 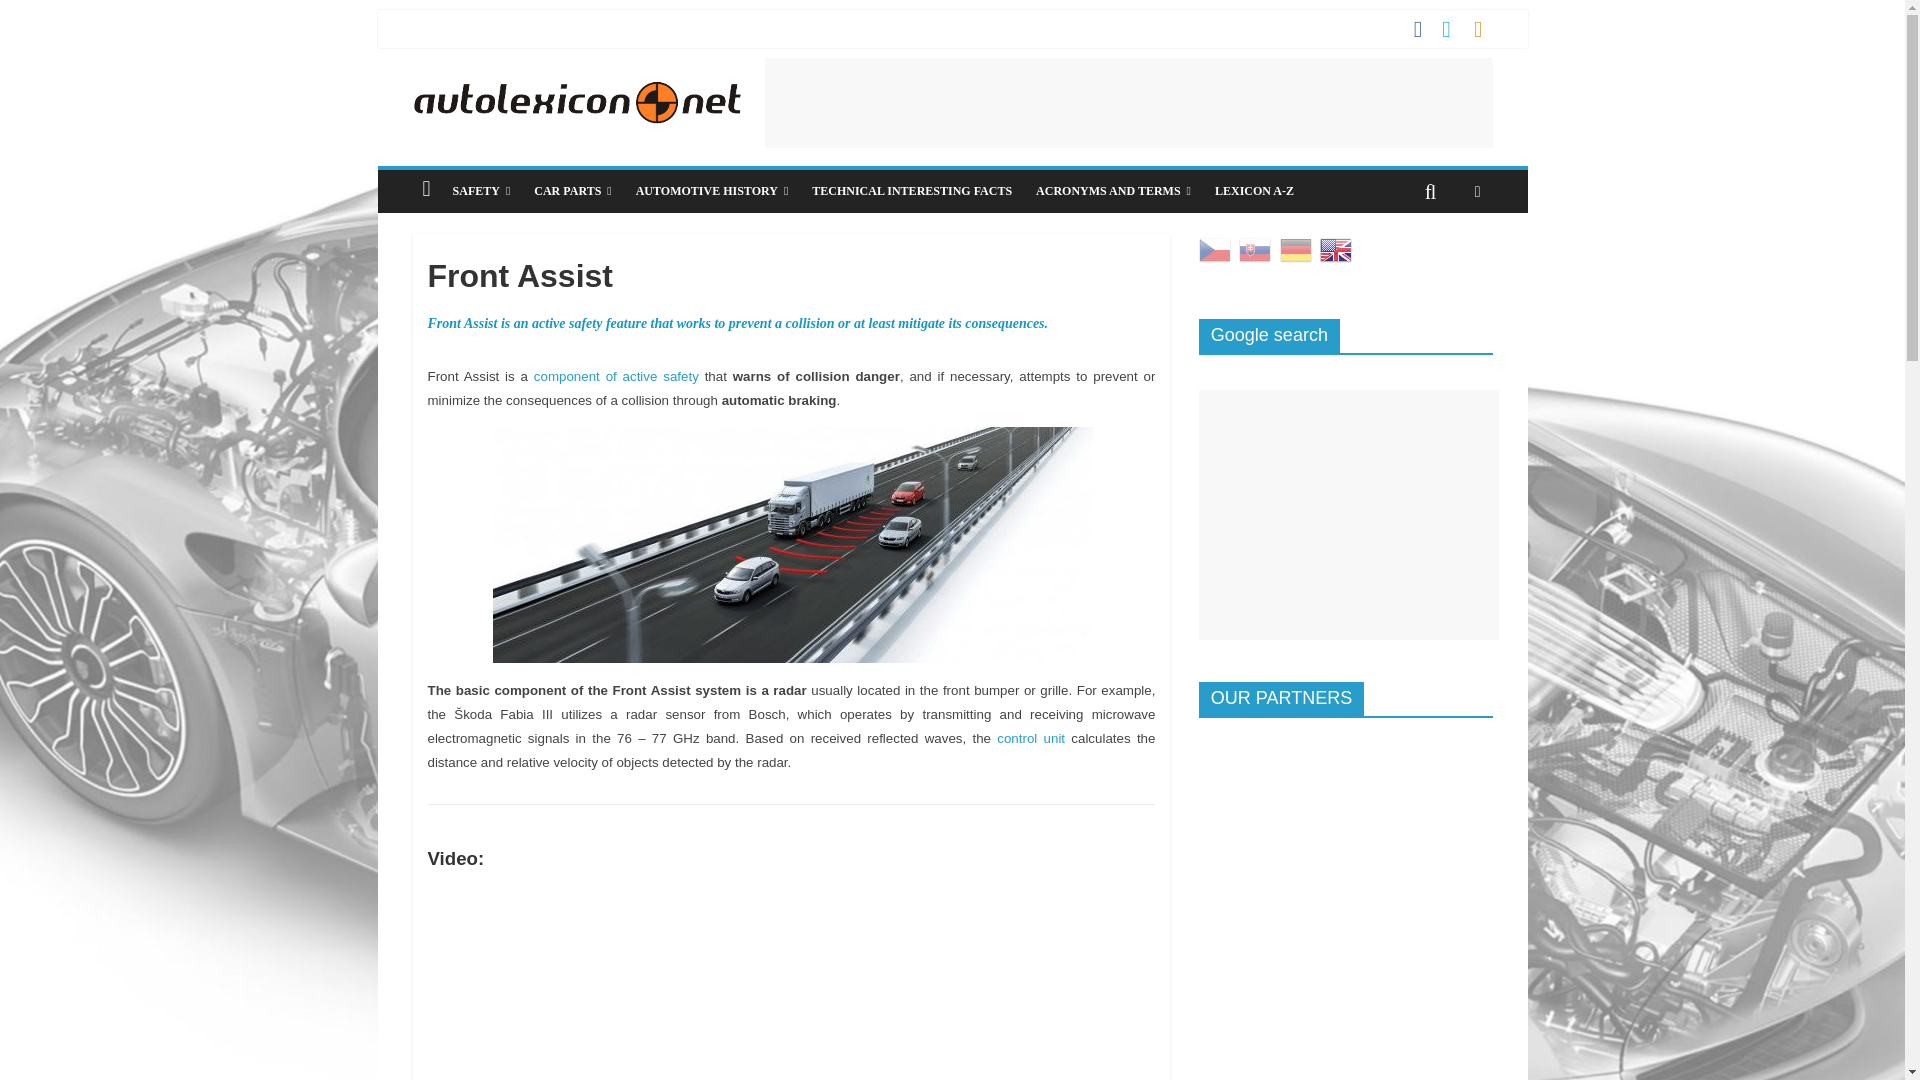 What do you see at coordinates (712, 190) in the screenshot?
I see `AUTOMOTIVE HISTORY` at bounding box center [712, 190].